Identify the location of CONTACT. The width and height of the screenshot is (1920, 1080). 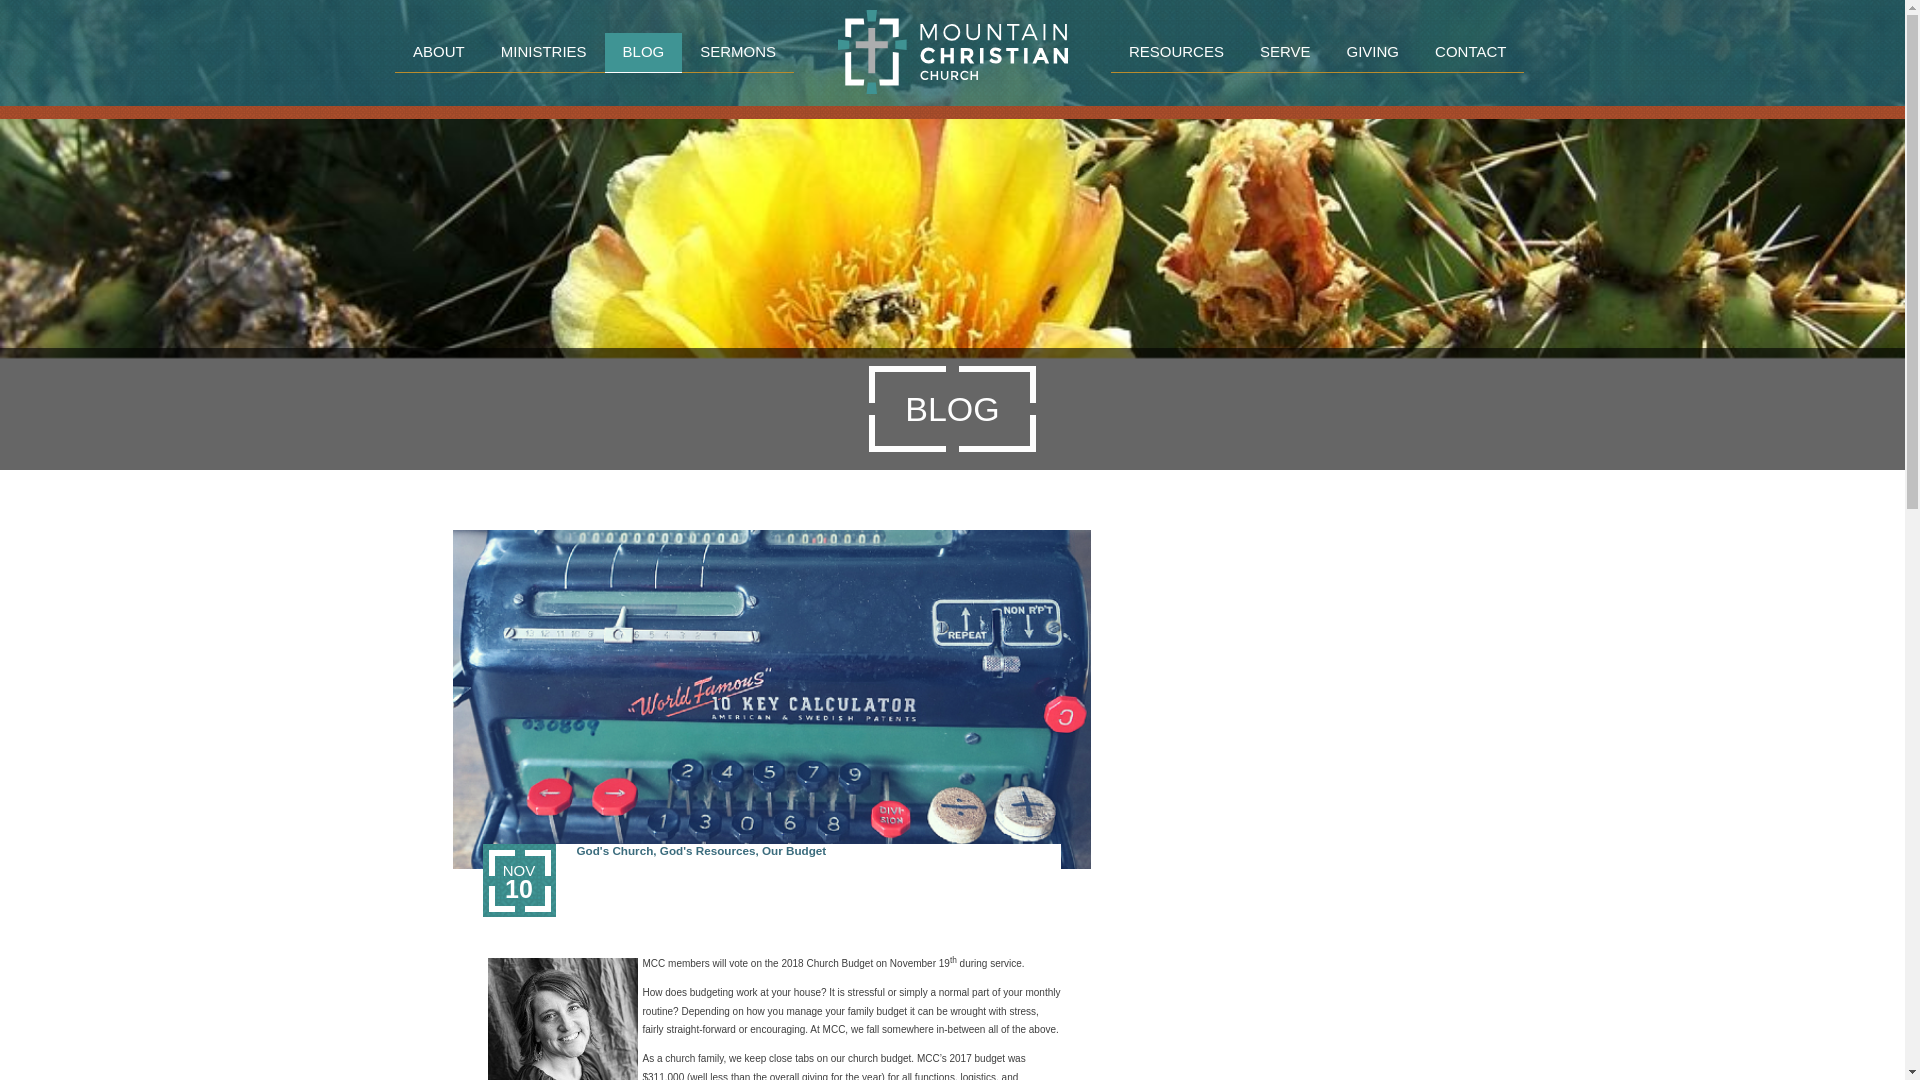
(1470, 53).